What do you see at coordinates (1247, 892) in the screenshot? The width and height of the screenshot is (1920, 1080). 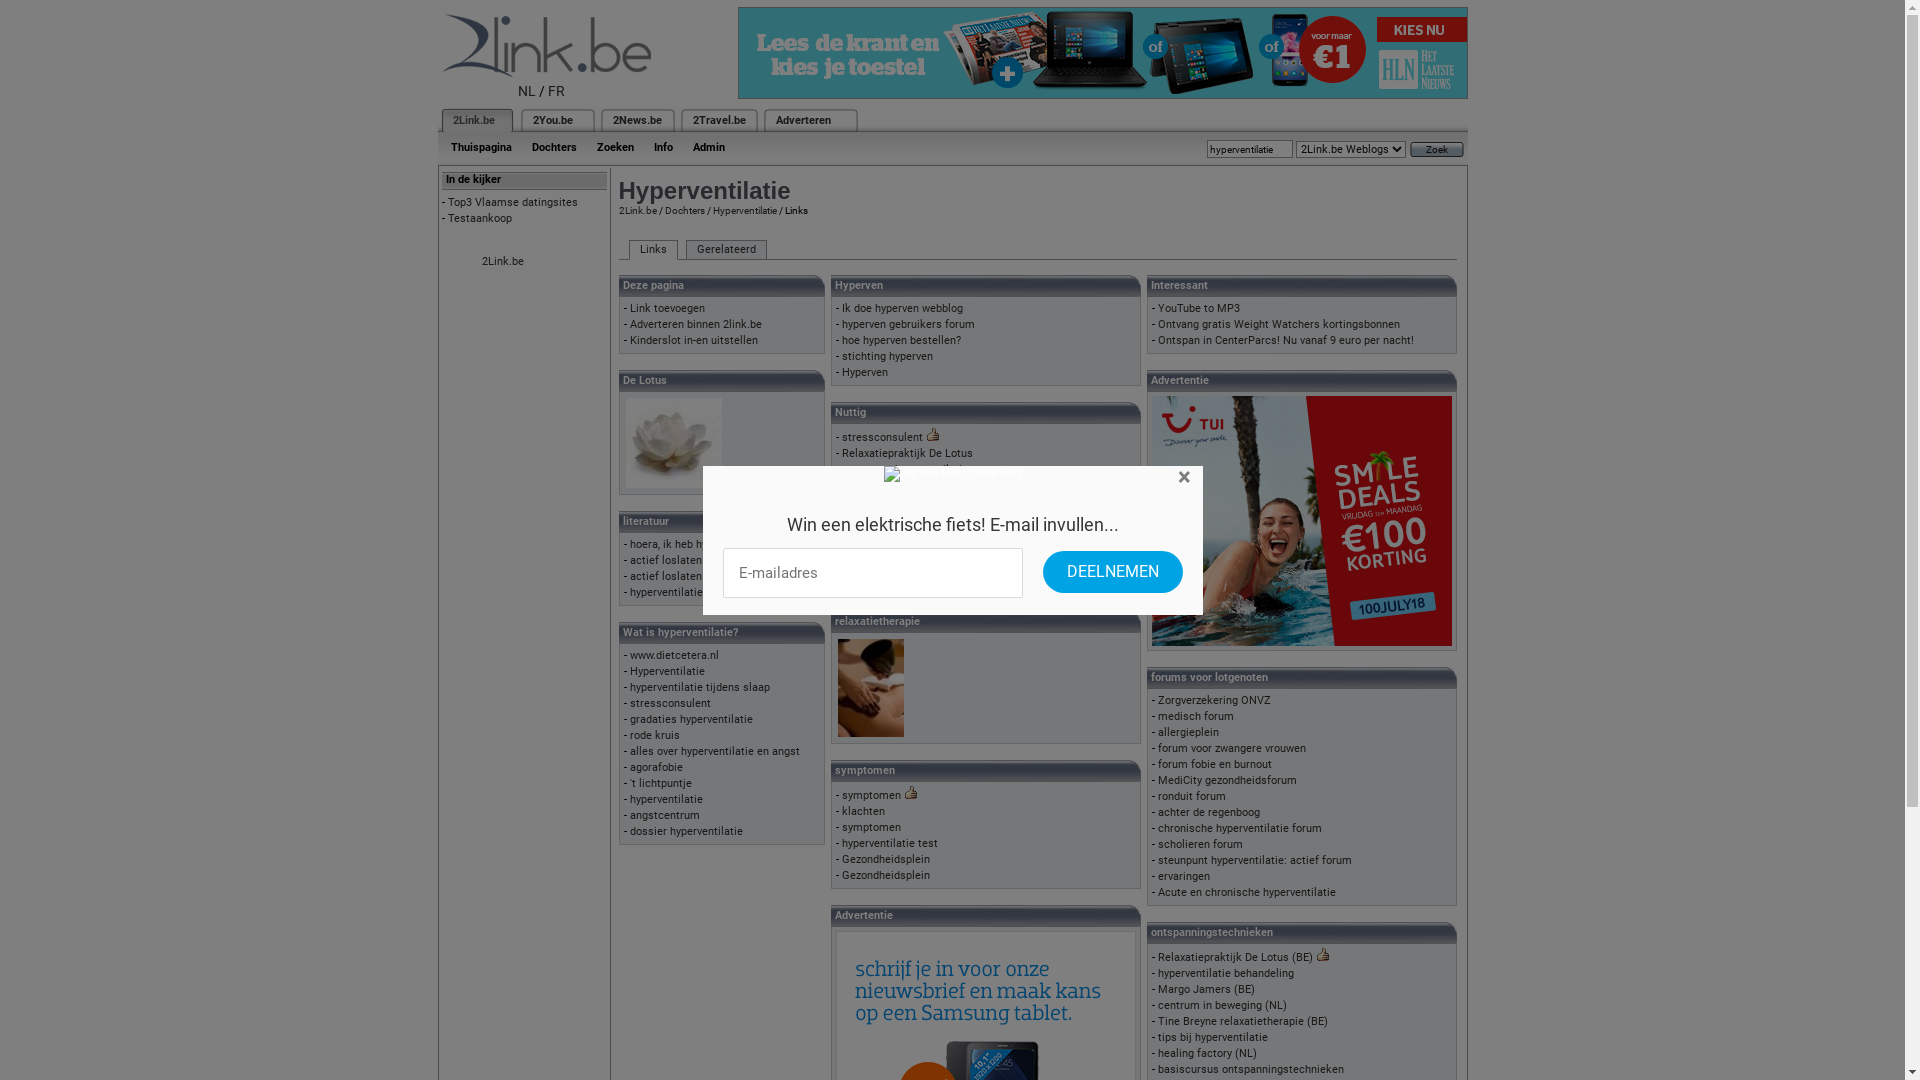 I see `Acute en chronische hyperventilatie` at bounding box center [1247, 892].